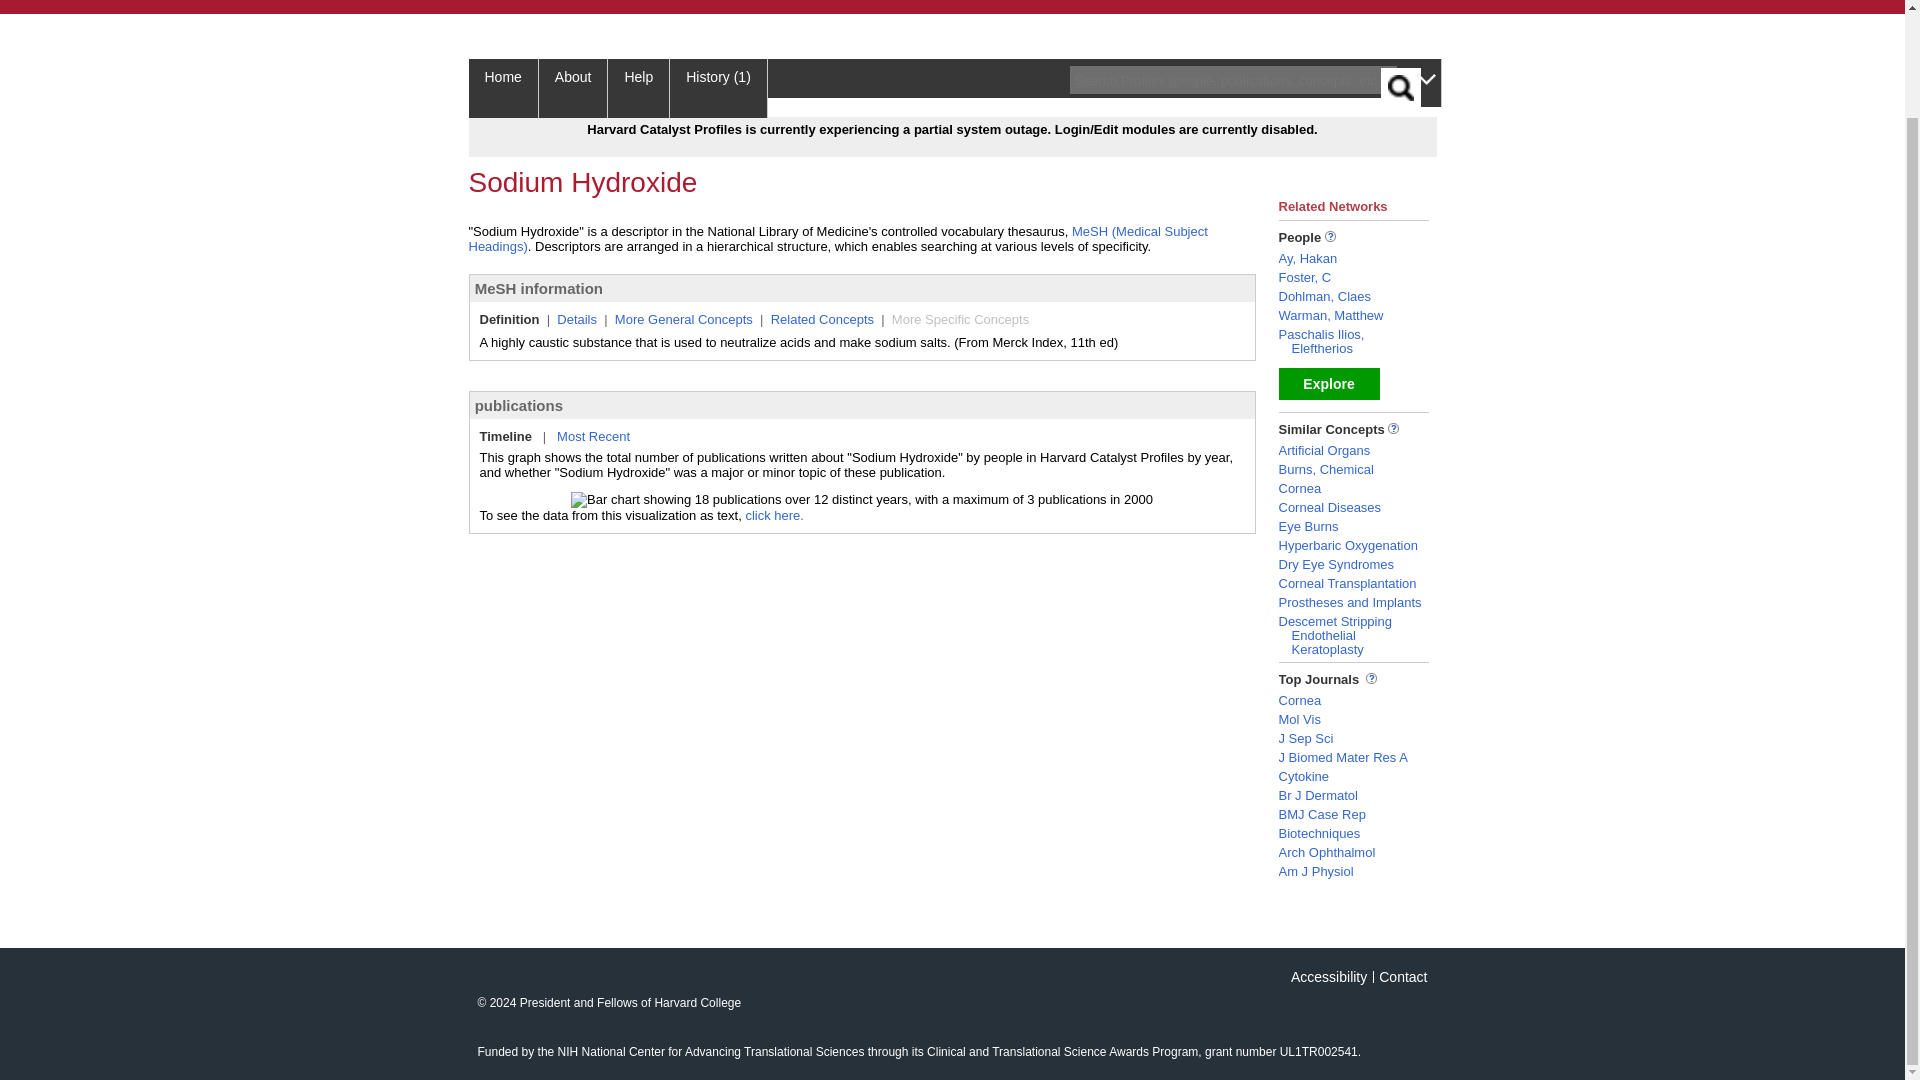 The image size is (1920, 1080). What do you see at coordinates (960, 320) in the screenshot?
I see `More Specific Concepts` at bounding box center [960, 320].